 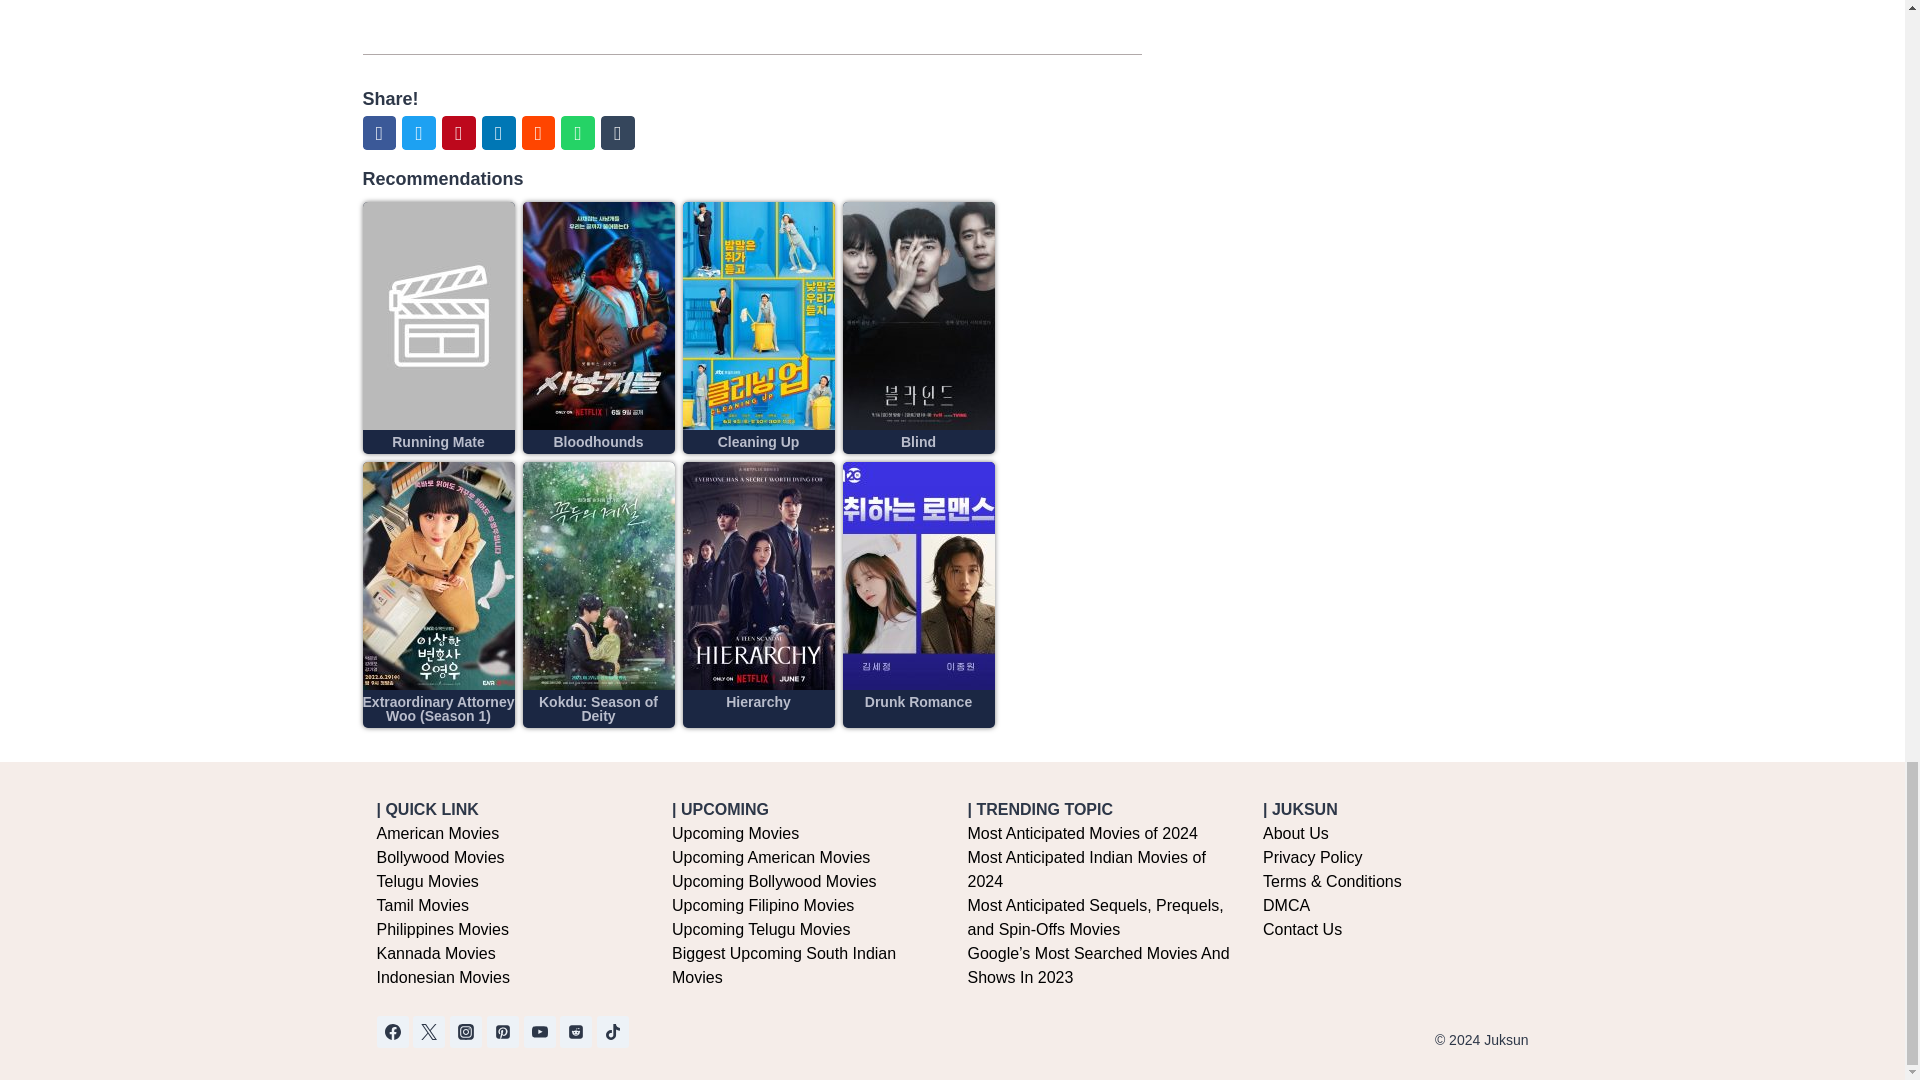 I want to click on Drunk-Romance-TV-Series-Picture, so click(x=918, y=576).